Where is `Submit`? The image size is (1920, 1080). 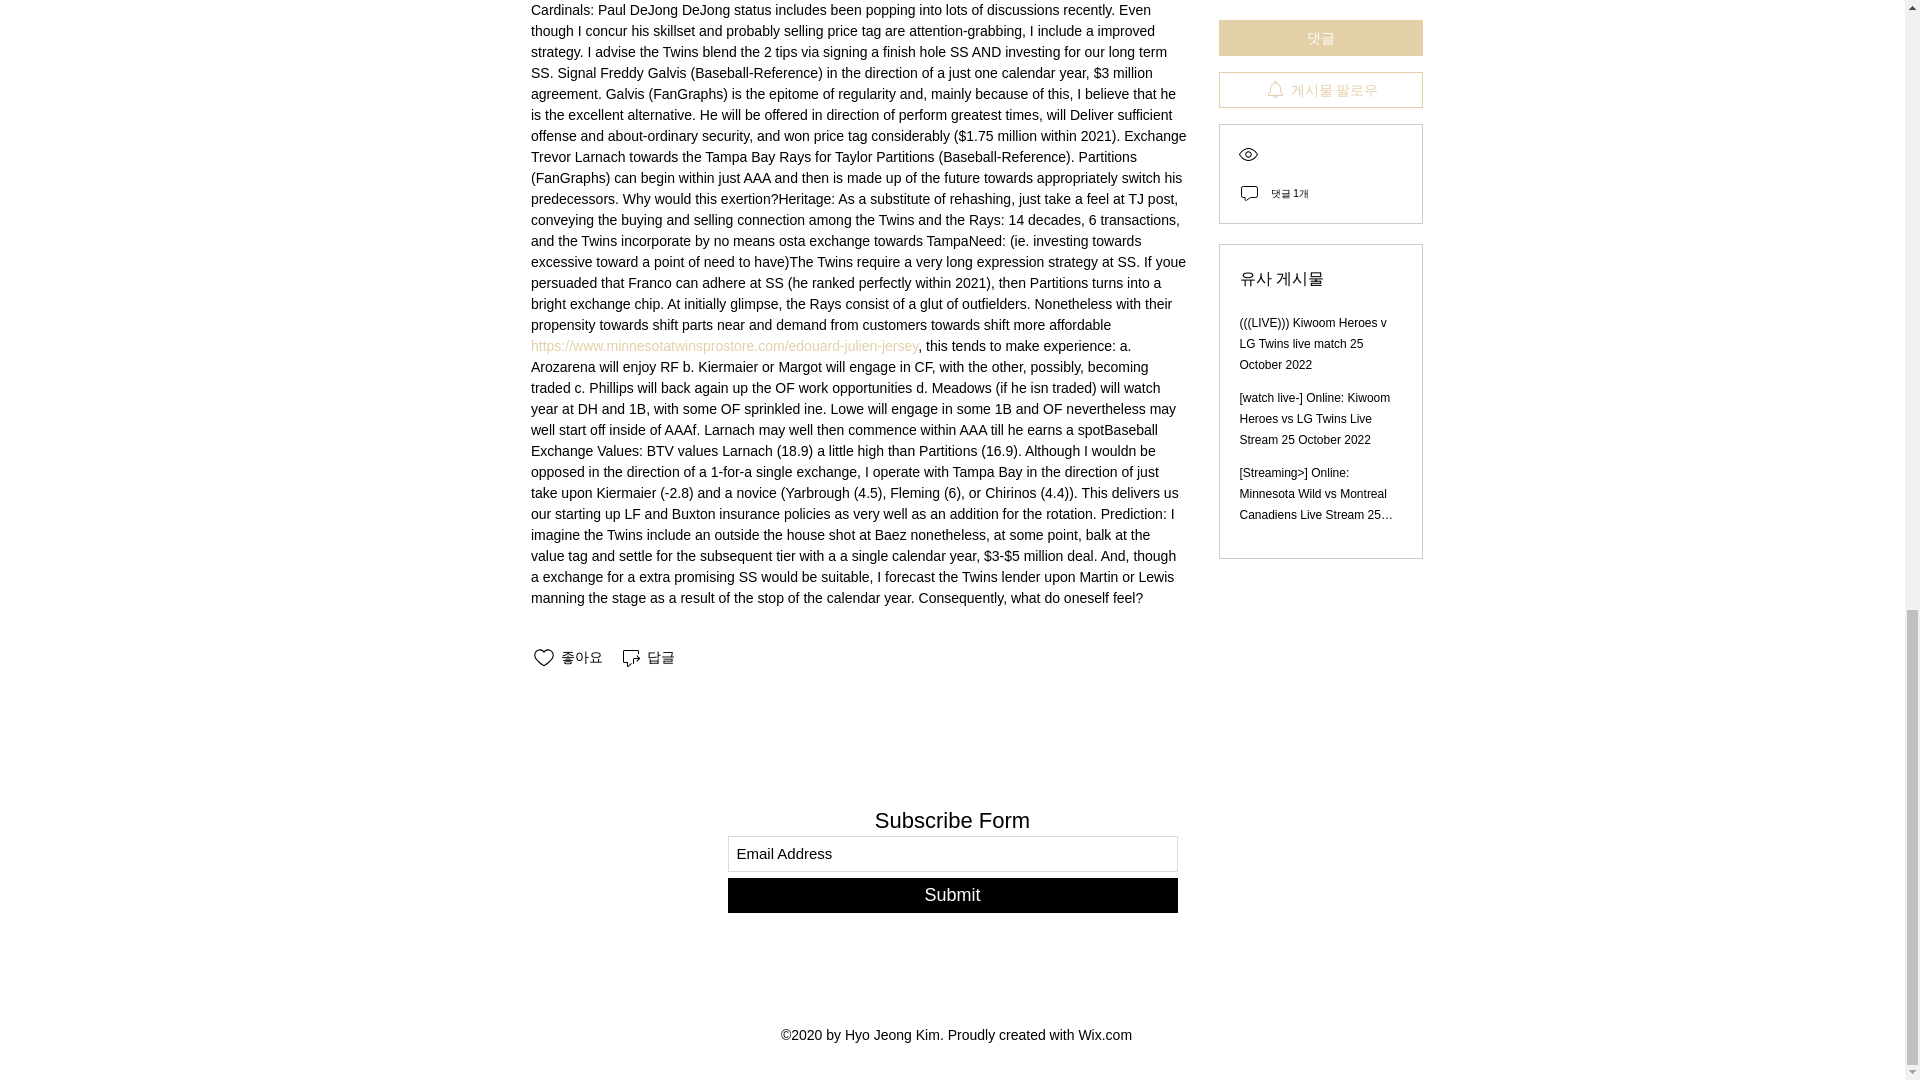 Submit is located at coordinates (952, 895).